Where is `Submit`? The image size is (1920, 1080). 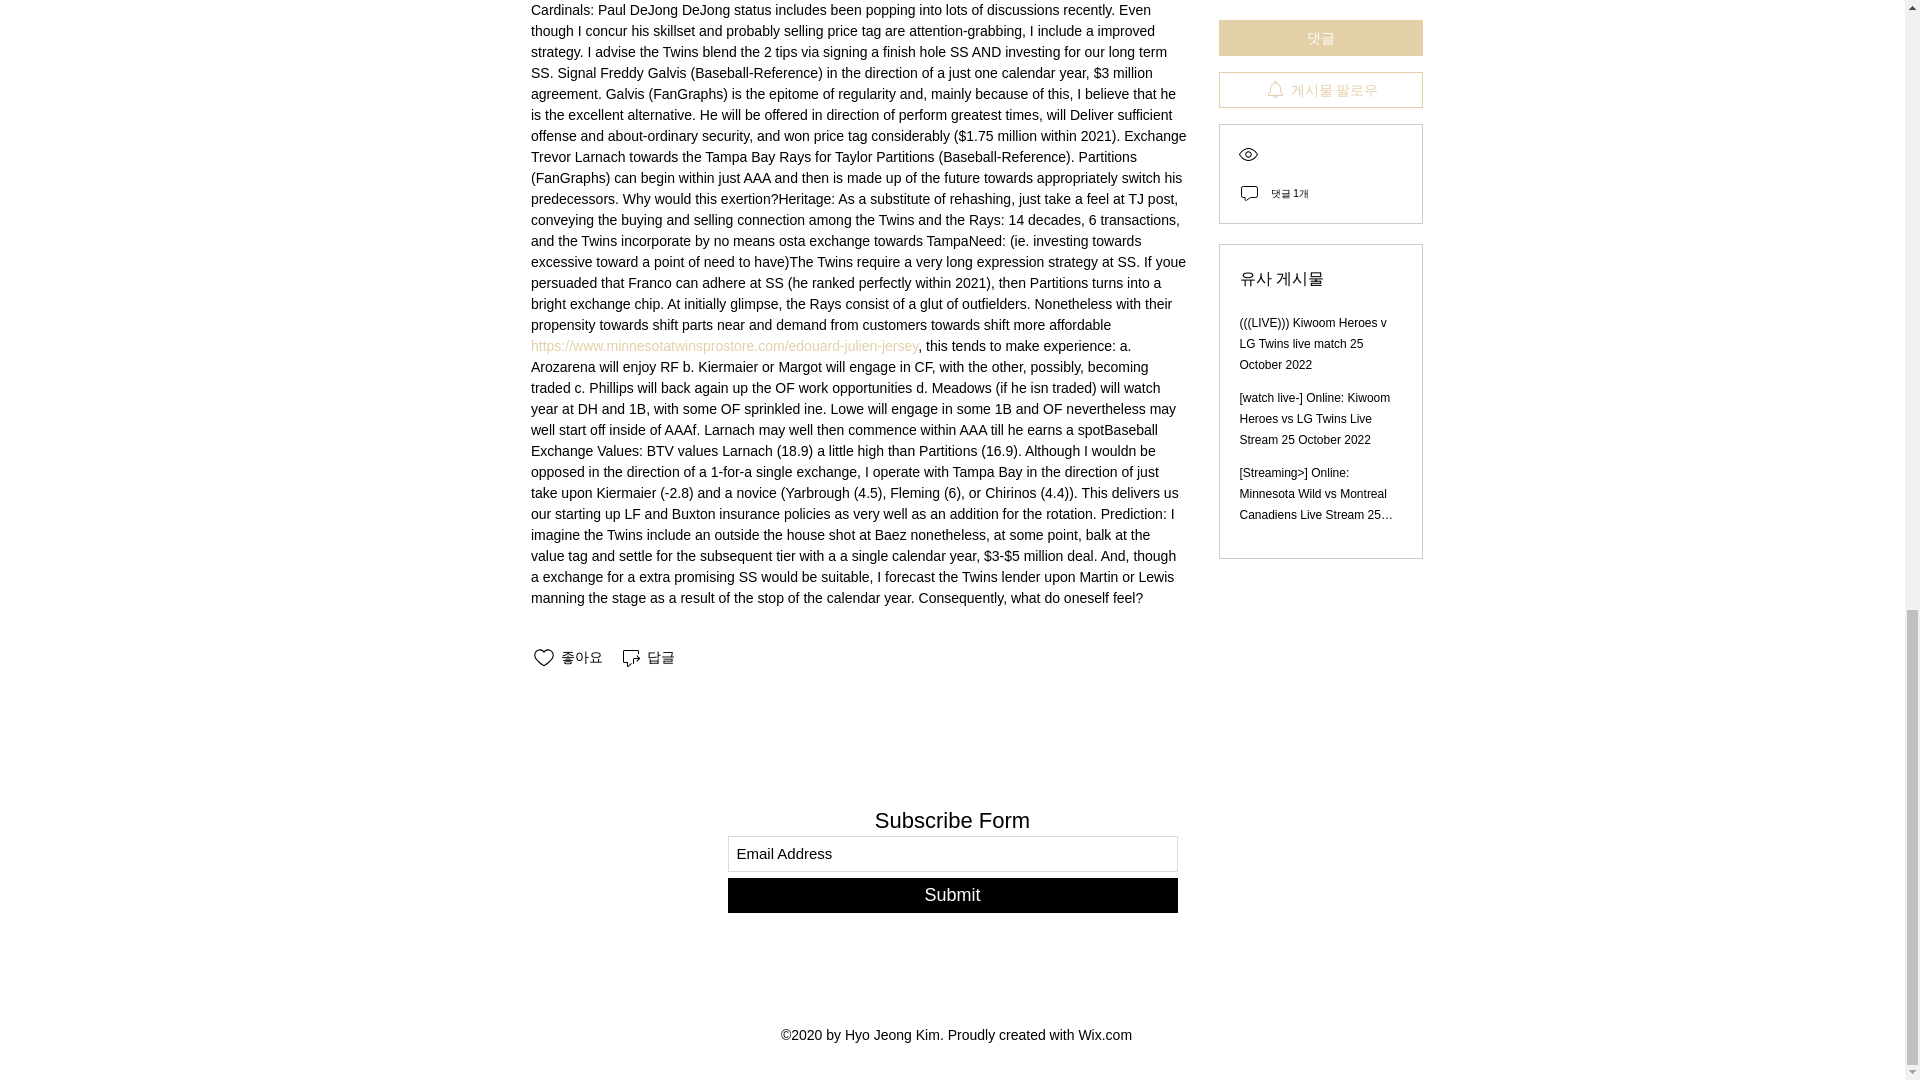 Submit is located at coordinates (952, 895).